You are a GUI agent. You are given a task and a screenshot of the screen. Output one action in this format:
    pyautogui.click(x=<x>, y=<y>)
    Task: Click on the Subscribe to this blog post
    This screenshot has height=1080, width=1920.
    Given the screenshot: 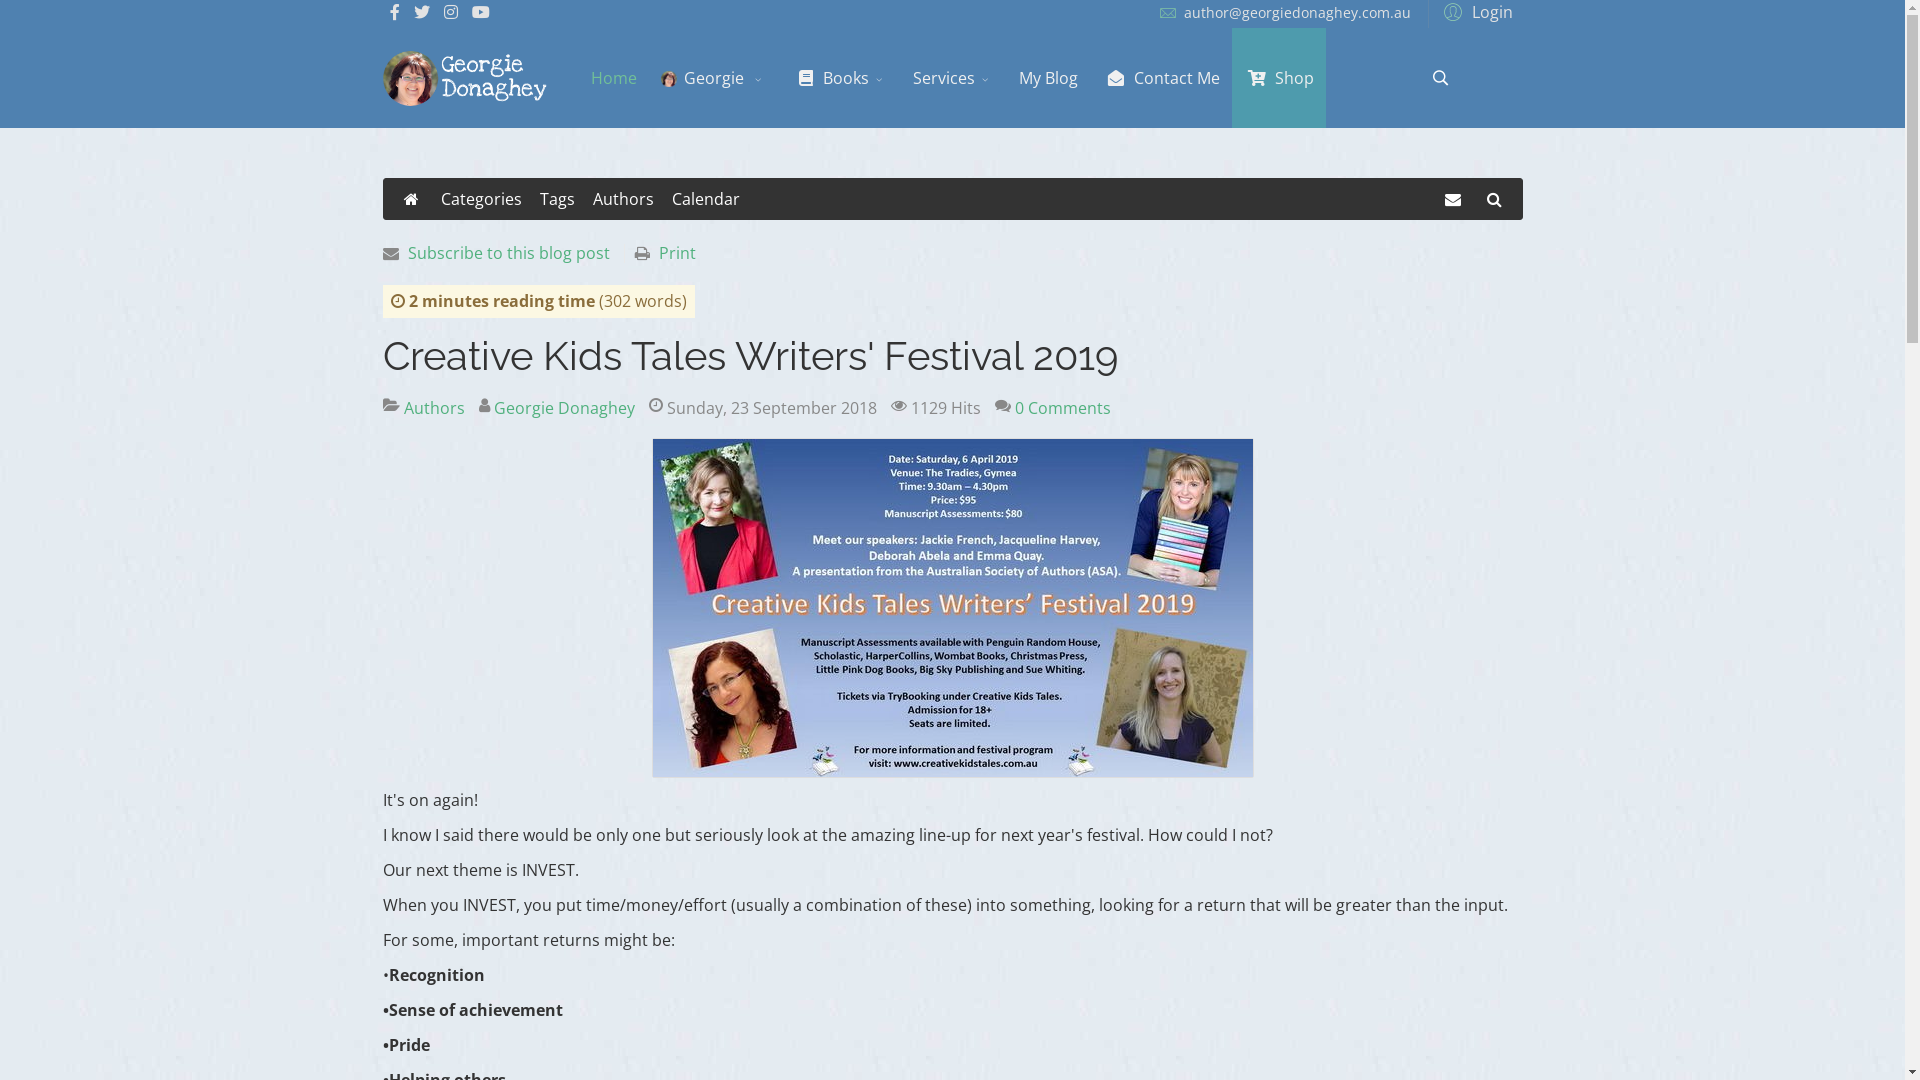 What is the action you would take?
    pyautogui.click(x=509, y=253)
    